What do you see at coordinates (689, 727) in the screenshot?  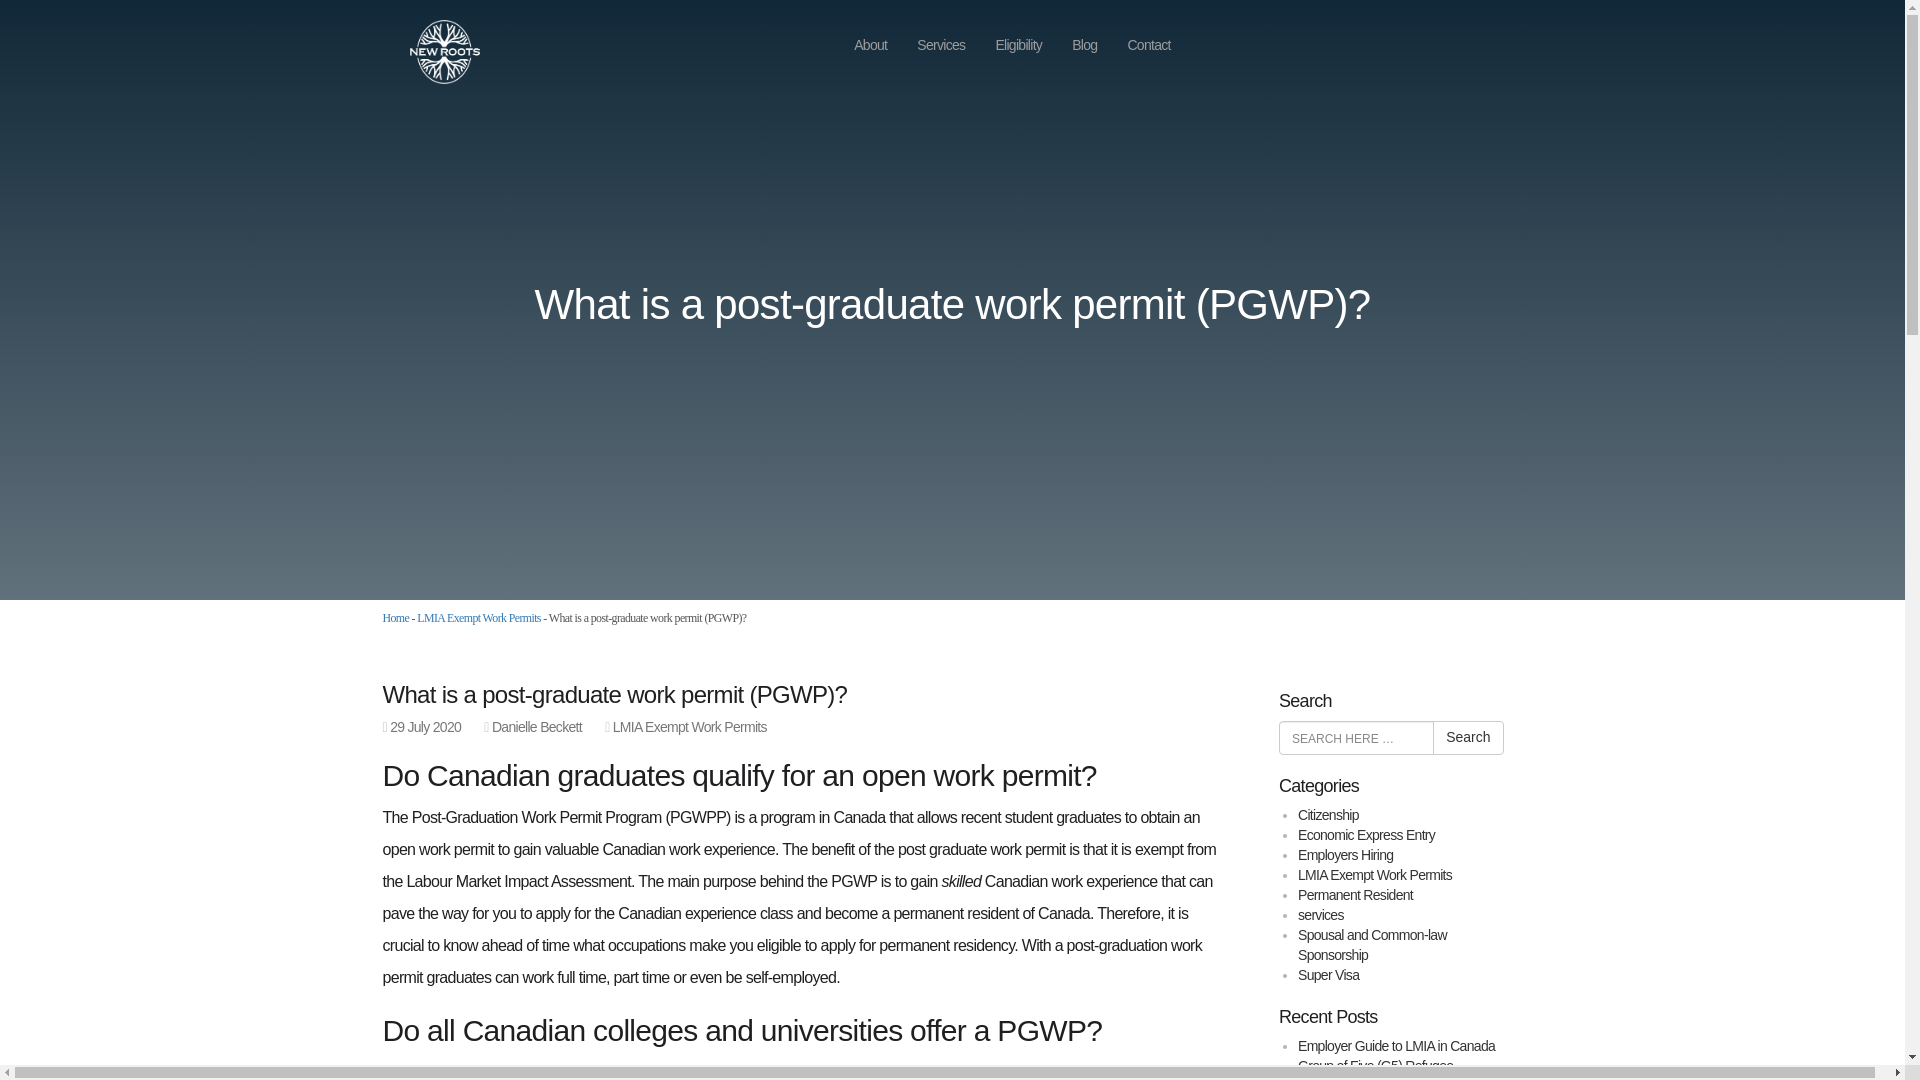 I see `LMIA Exempt Work Permits` at bounding box center [689, 727].